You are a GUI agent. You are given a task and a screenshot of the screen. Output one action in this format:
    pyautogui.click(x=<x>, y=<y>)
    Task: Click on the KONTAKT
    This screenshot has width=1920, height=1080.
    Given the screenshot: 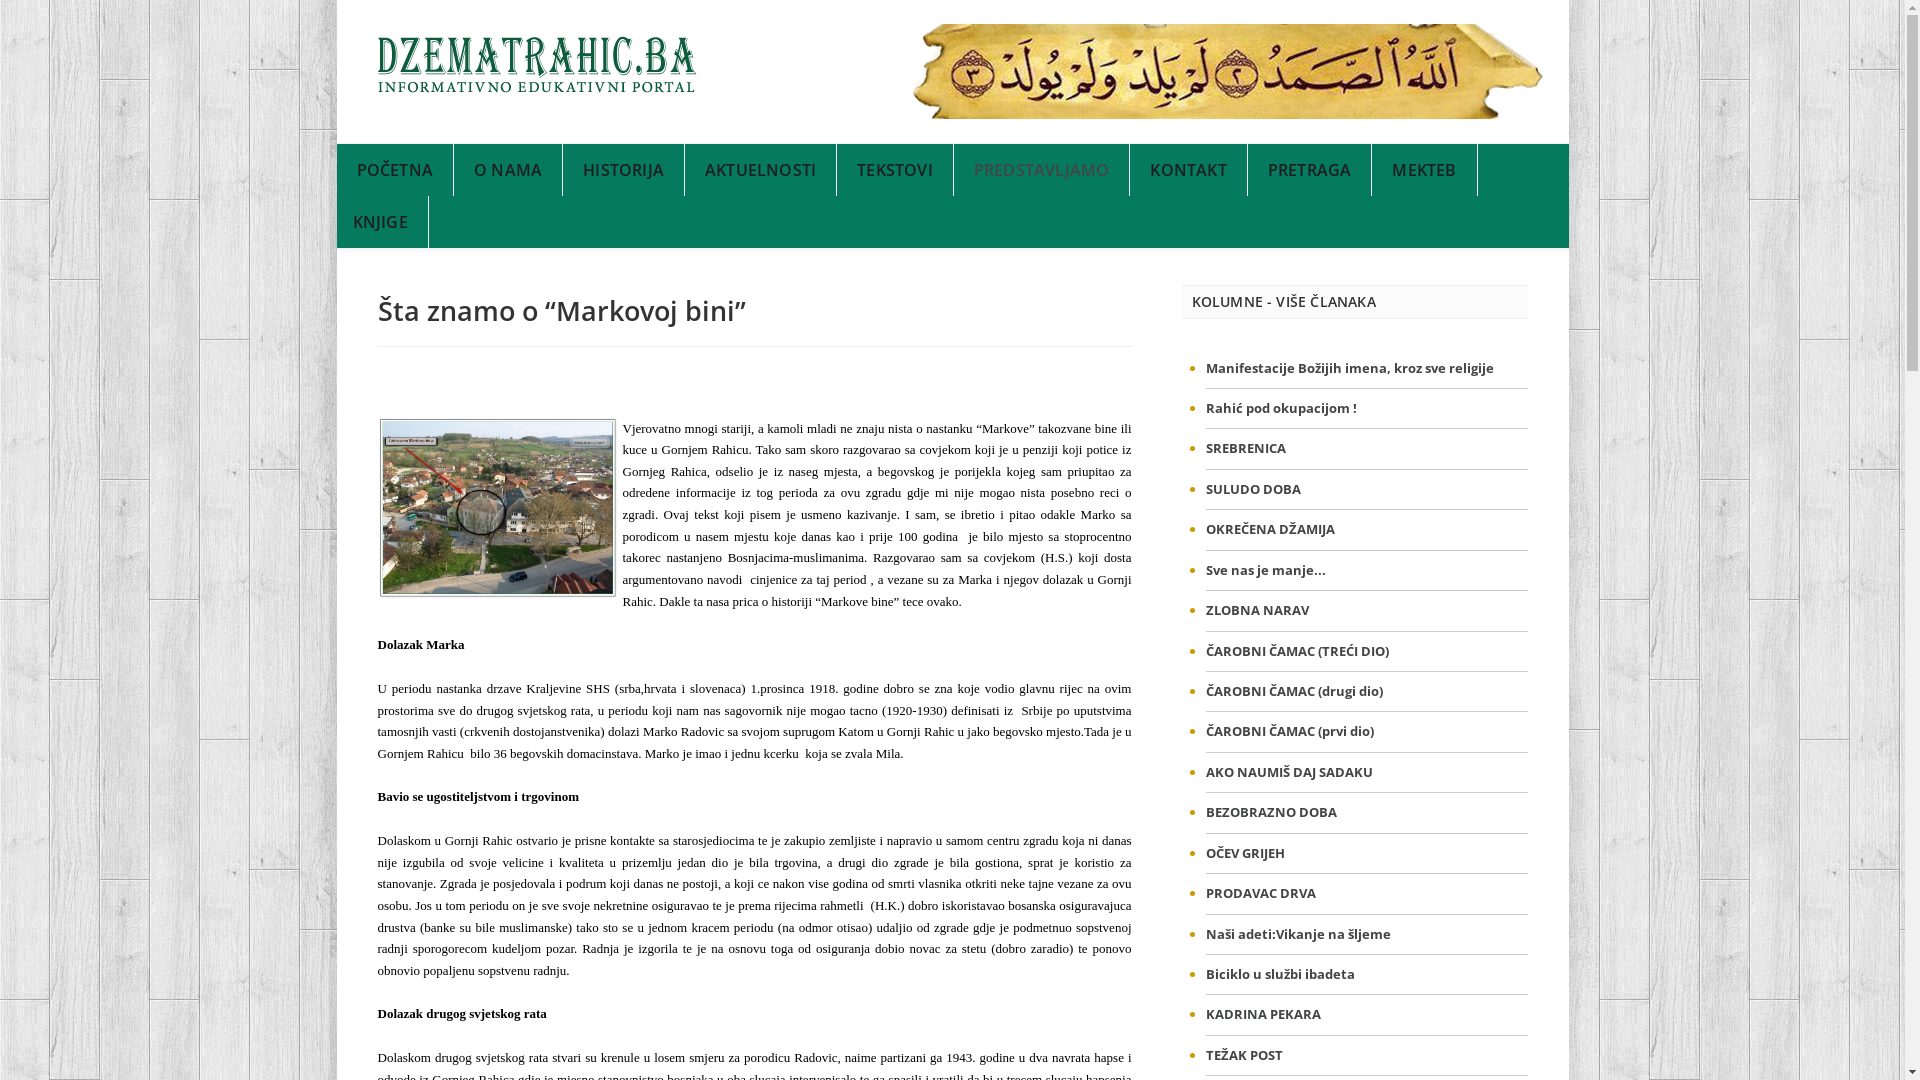 What is the action you would take?
    pyautogui.click(x=1188, y=170)
    